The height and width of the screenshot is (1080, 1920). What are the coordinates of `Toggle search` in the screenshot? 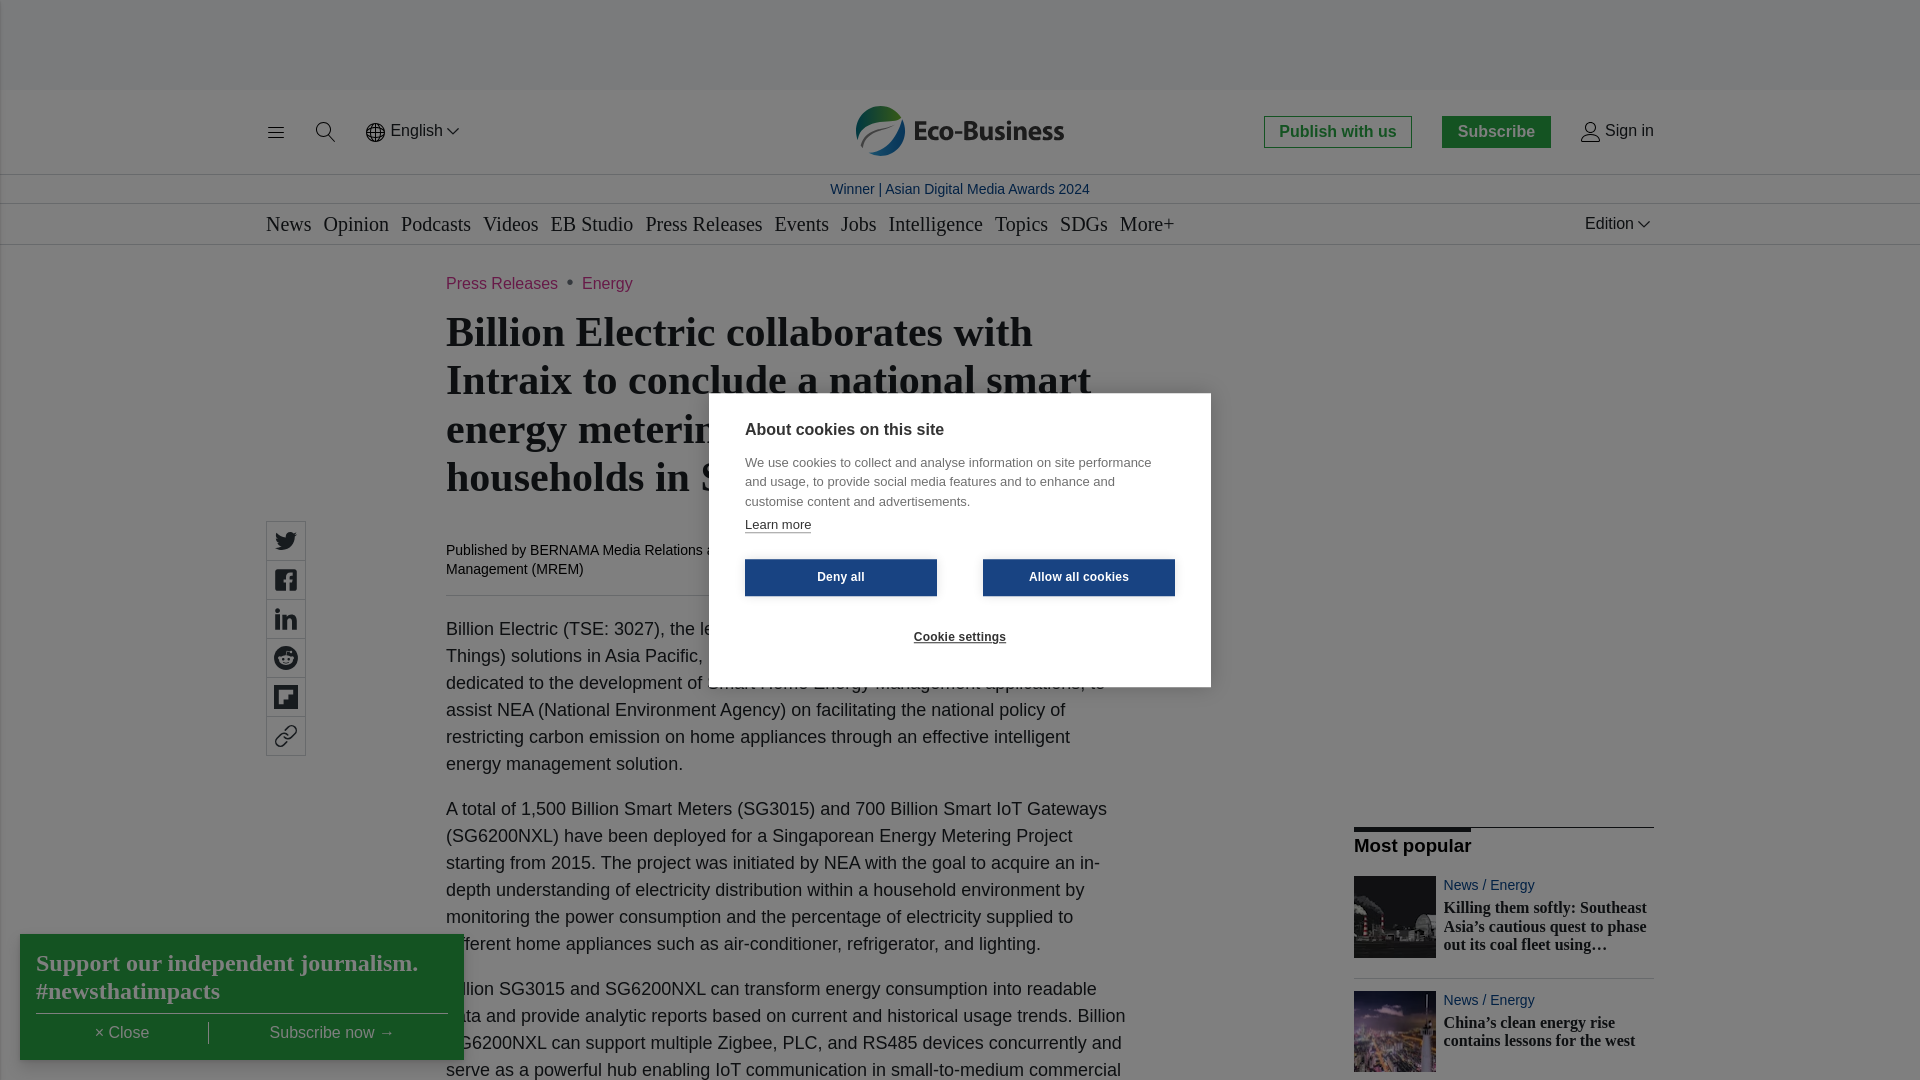 It's located at (326, 132).